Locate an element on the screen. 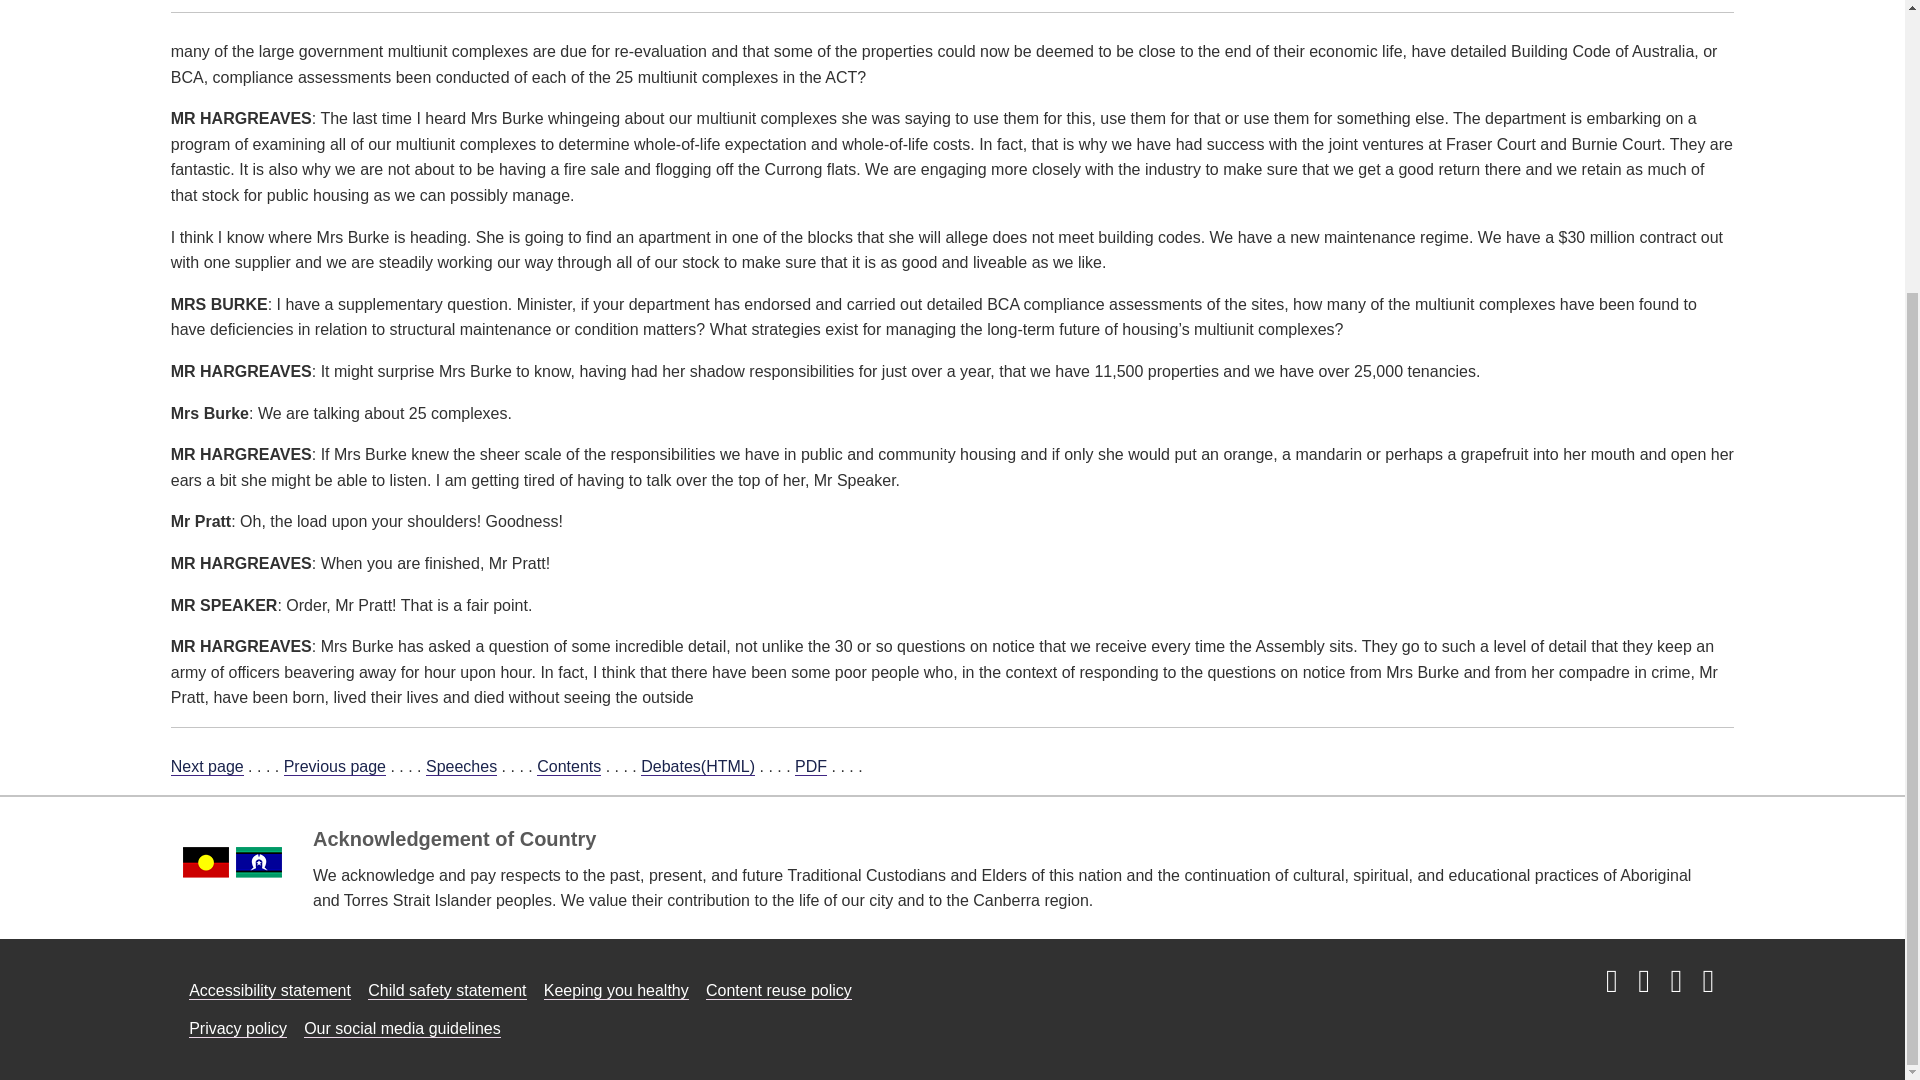 Image resolution: width=1920 pixels, height=1080 pixels. Speeches is located at coordinates (462, 767).